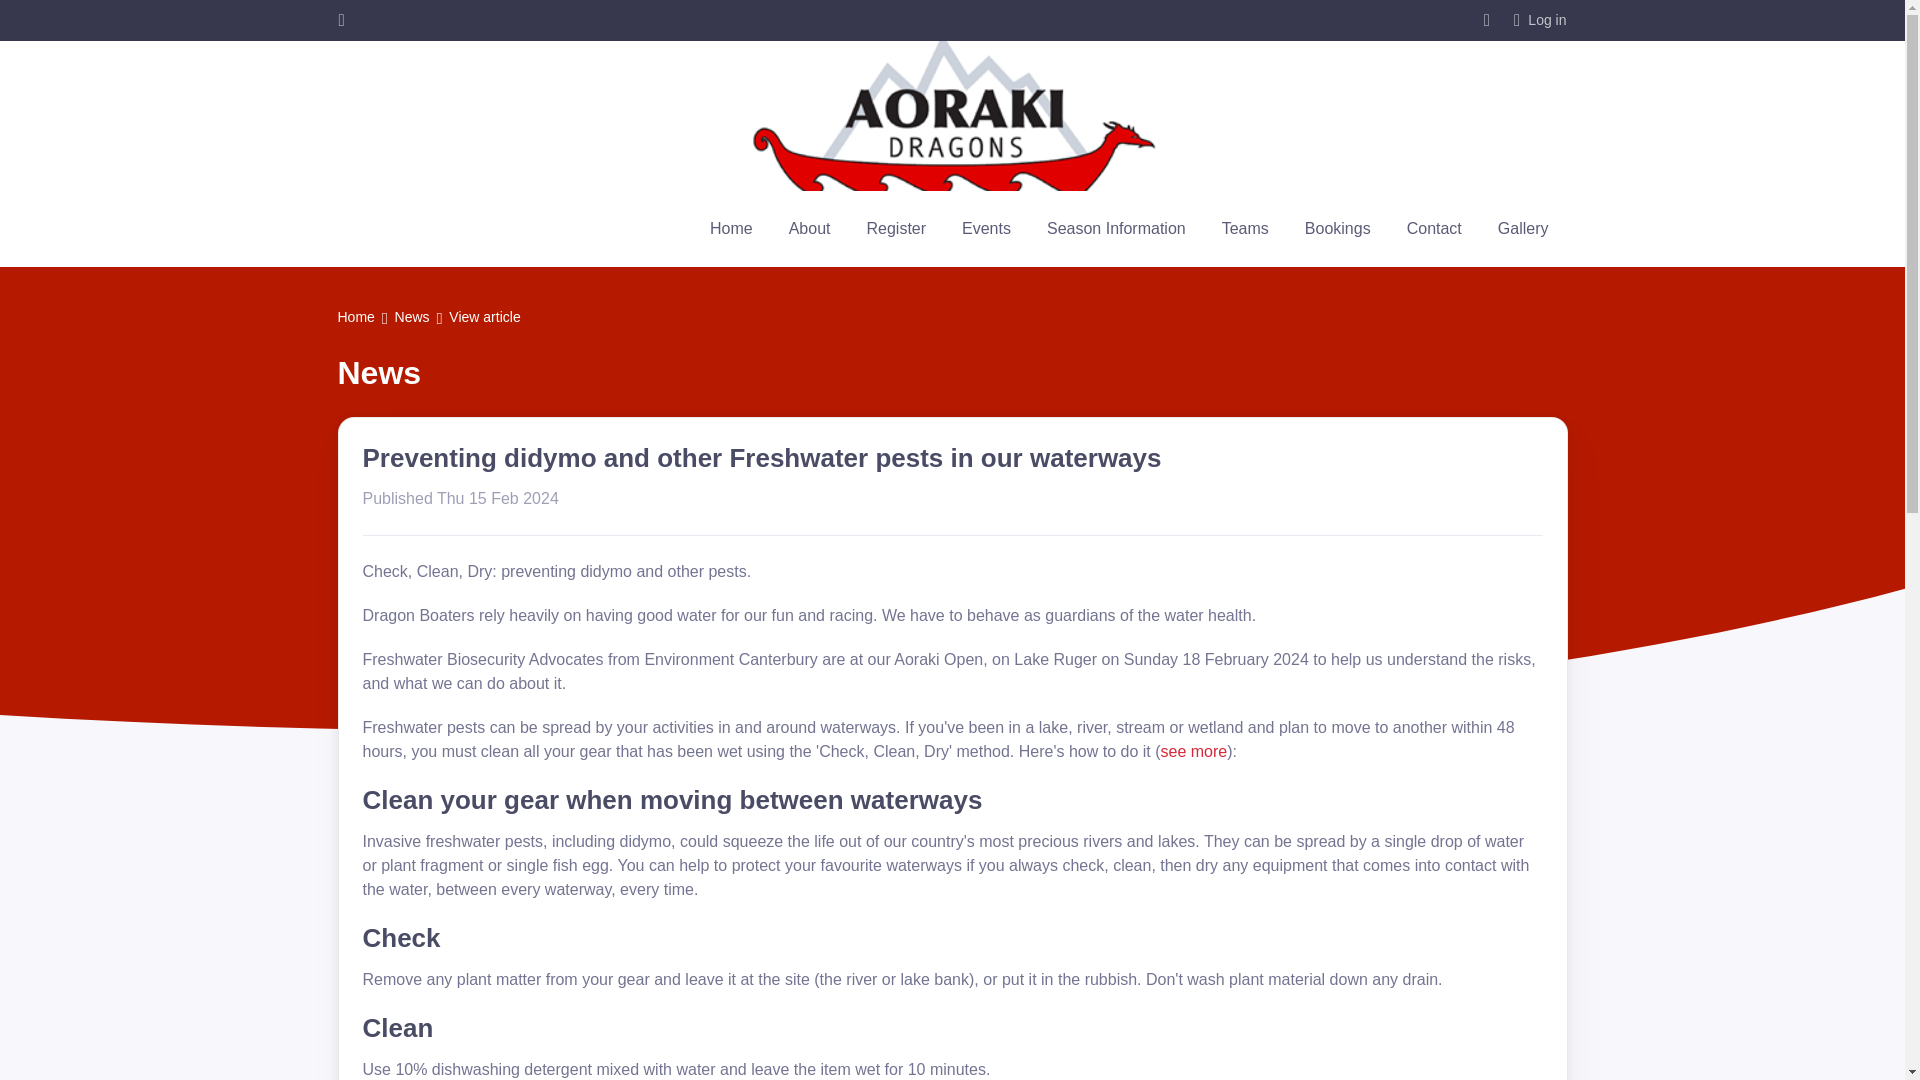 This screenshot has height=1080, width=1920. Describe the element at coordinates (1337, 228) in the screenshot. I see `Bookings` at that location.